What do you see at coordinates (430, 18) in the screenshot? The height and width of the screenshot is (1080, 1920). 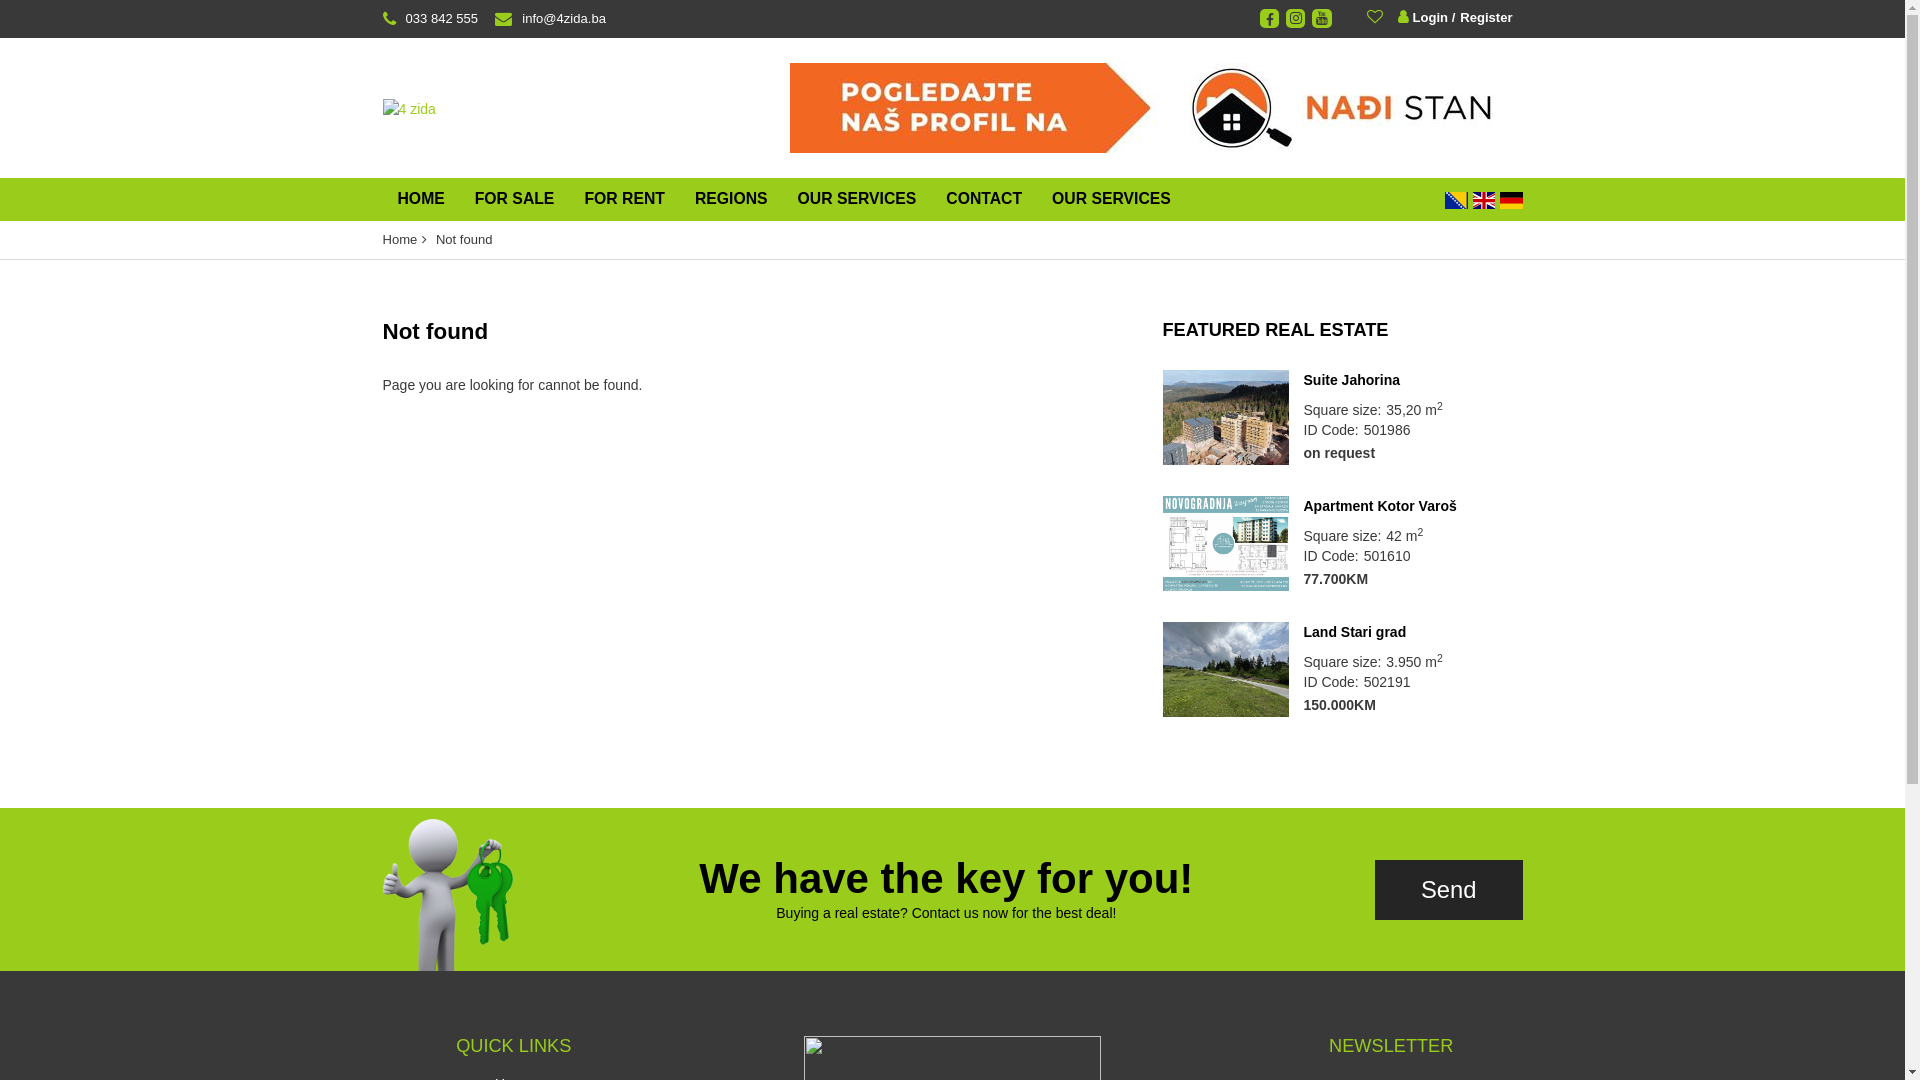 I see `033 842 555` at bounding box center [430, 18].